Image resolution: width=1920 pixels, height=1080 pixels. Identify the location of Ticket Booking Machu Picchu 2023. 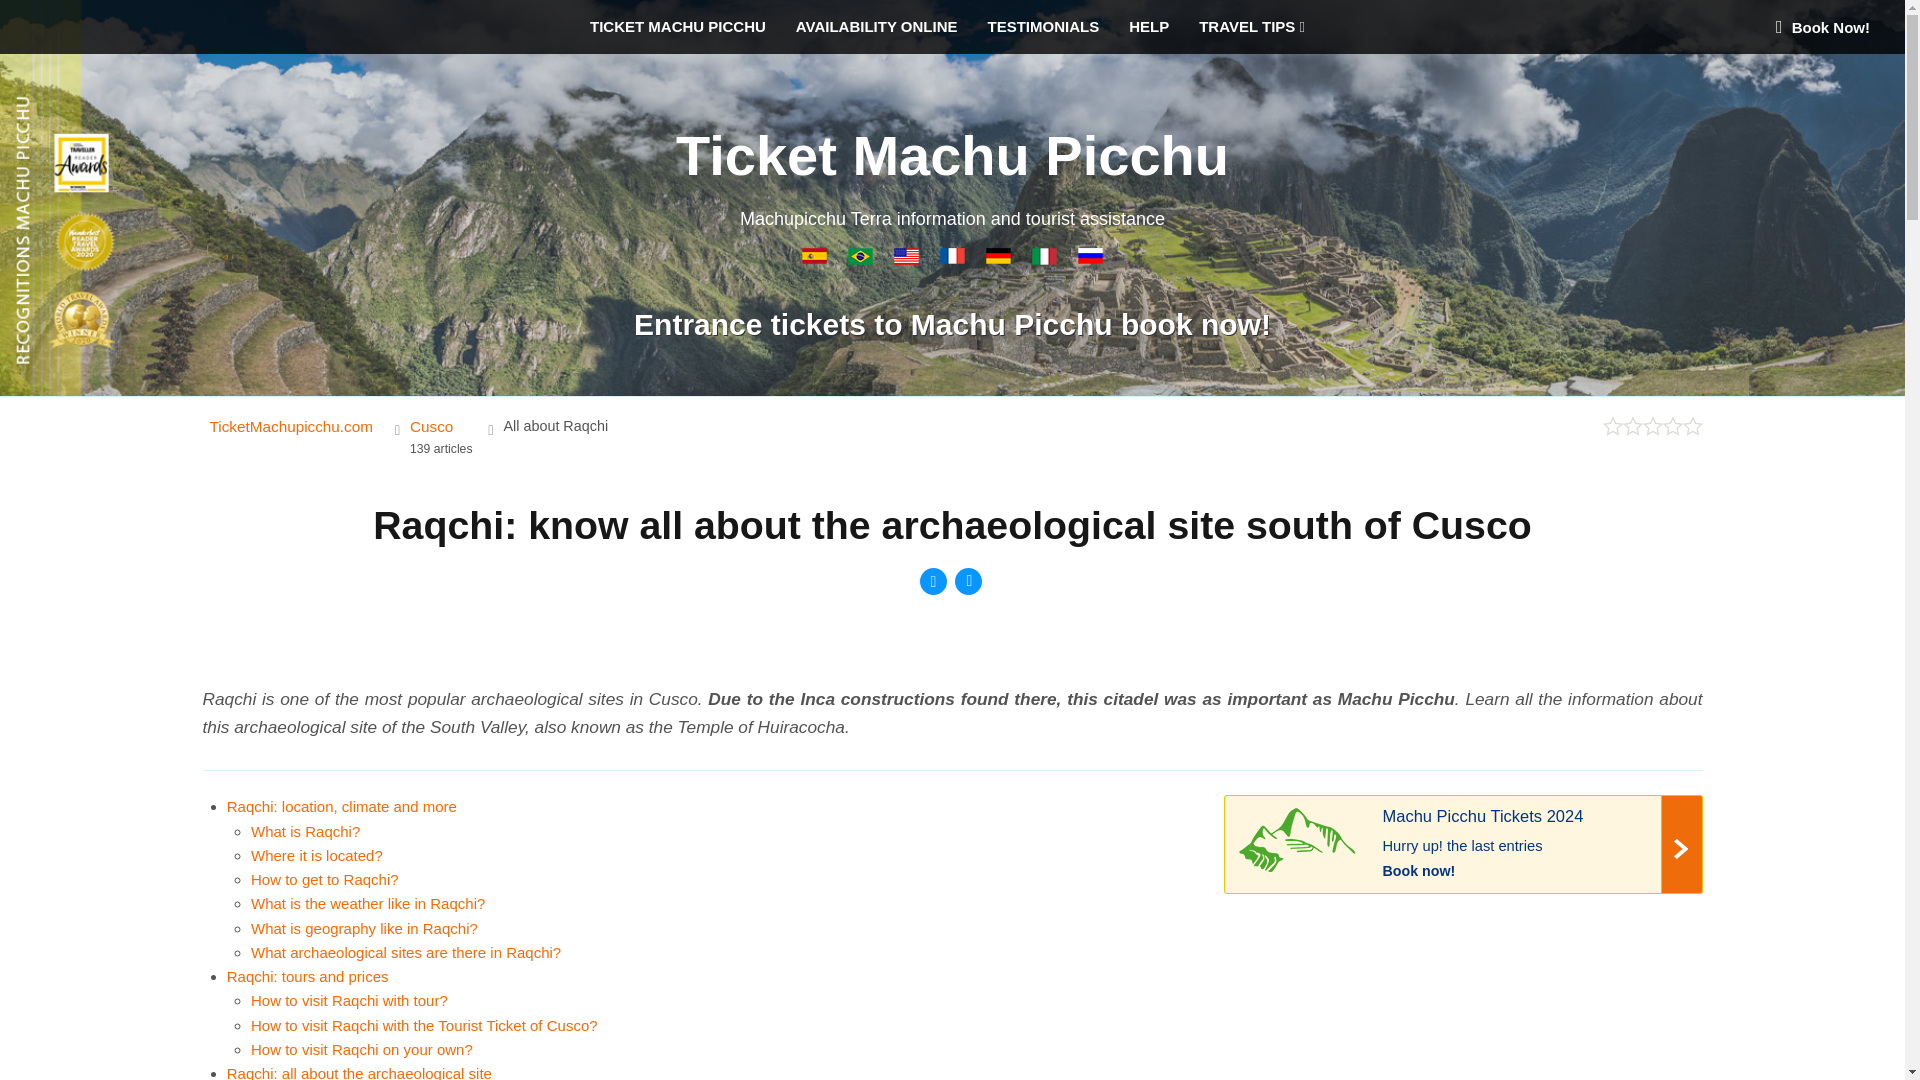
(1464, 848).